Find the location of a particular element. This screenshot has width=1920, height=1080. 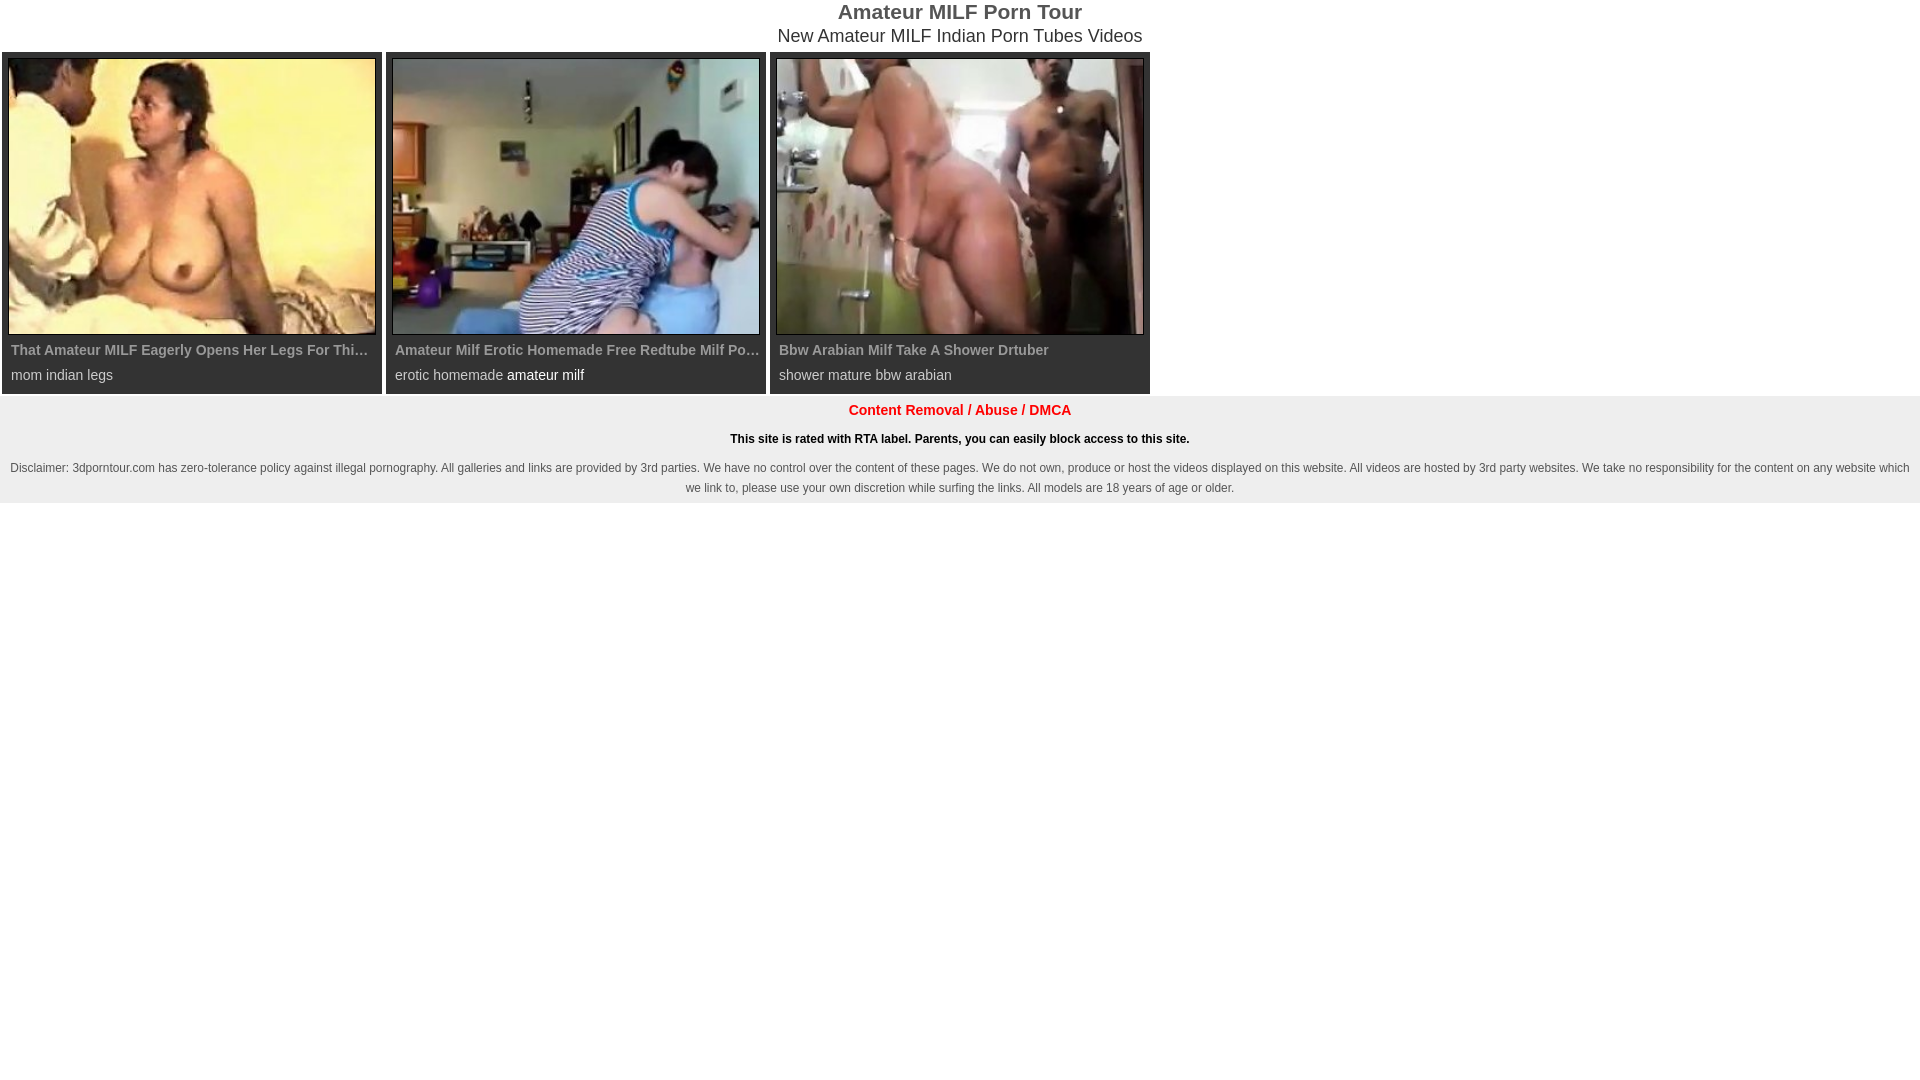

Amateur MILF Porn Tour is located at coordinates (960, 12).